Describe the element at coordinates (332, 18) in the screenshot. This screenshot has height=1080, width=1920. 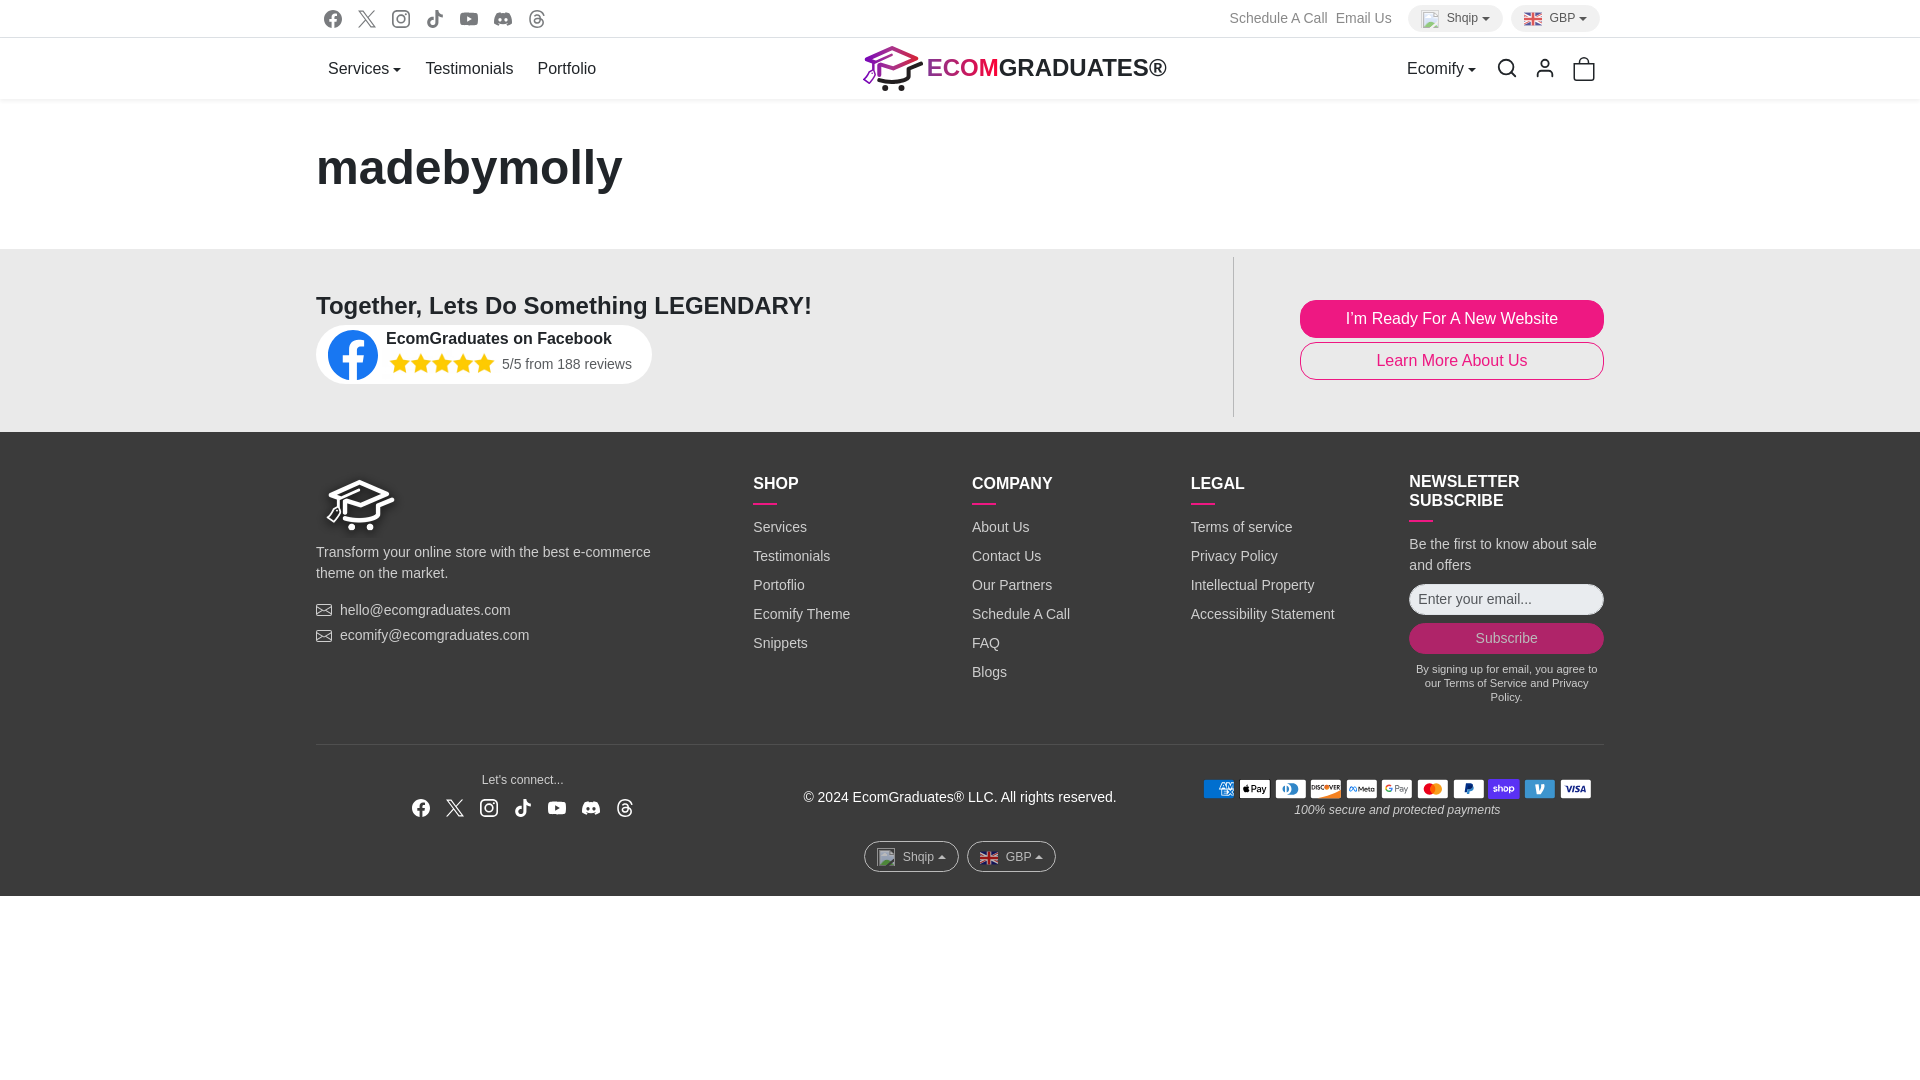
I see `Facebook` at that location.